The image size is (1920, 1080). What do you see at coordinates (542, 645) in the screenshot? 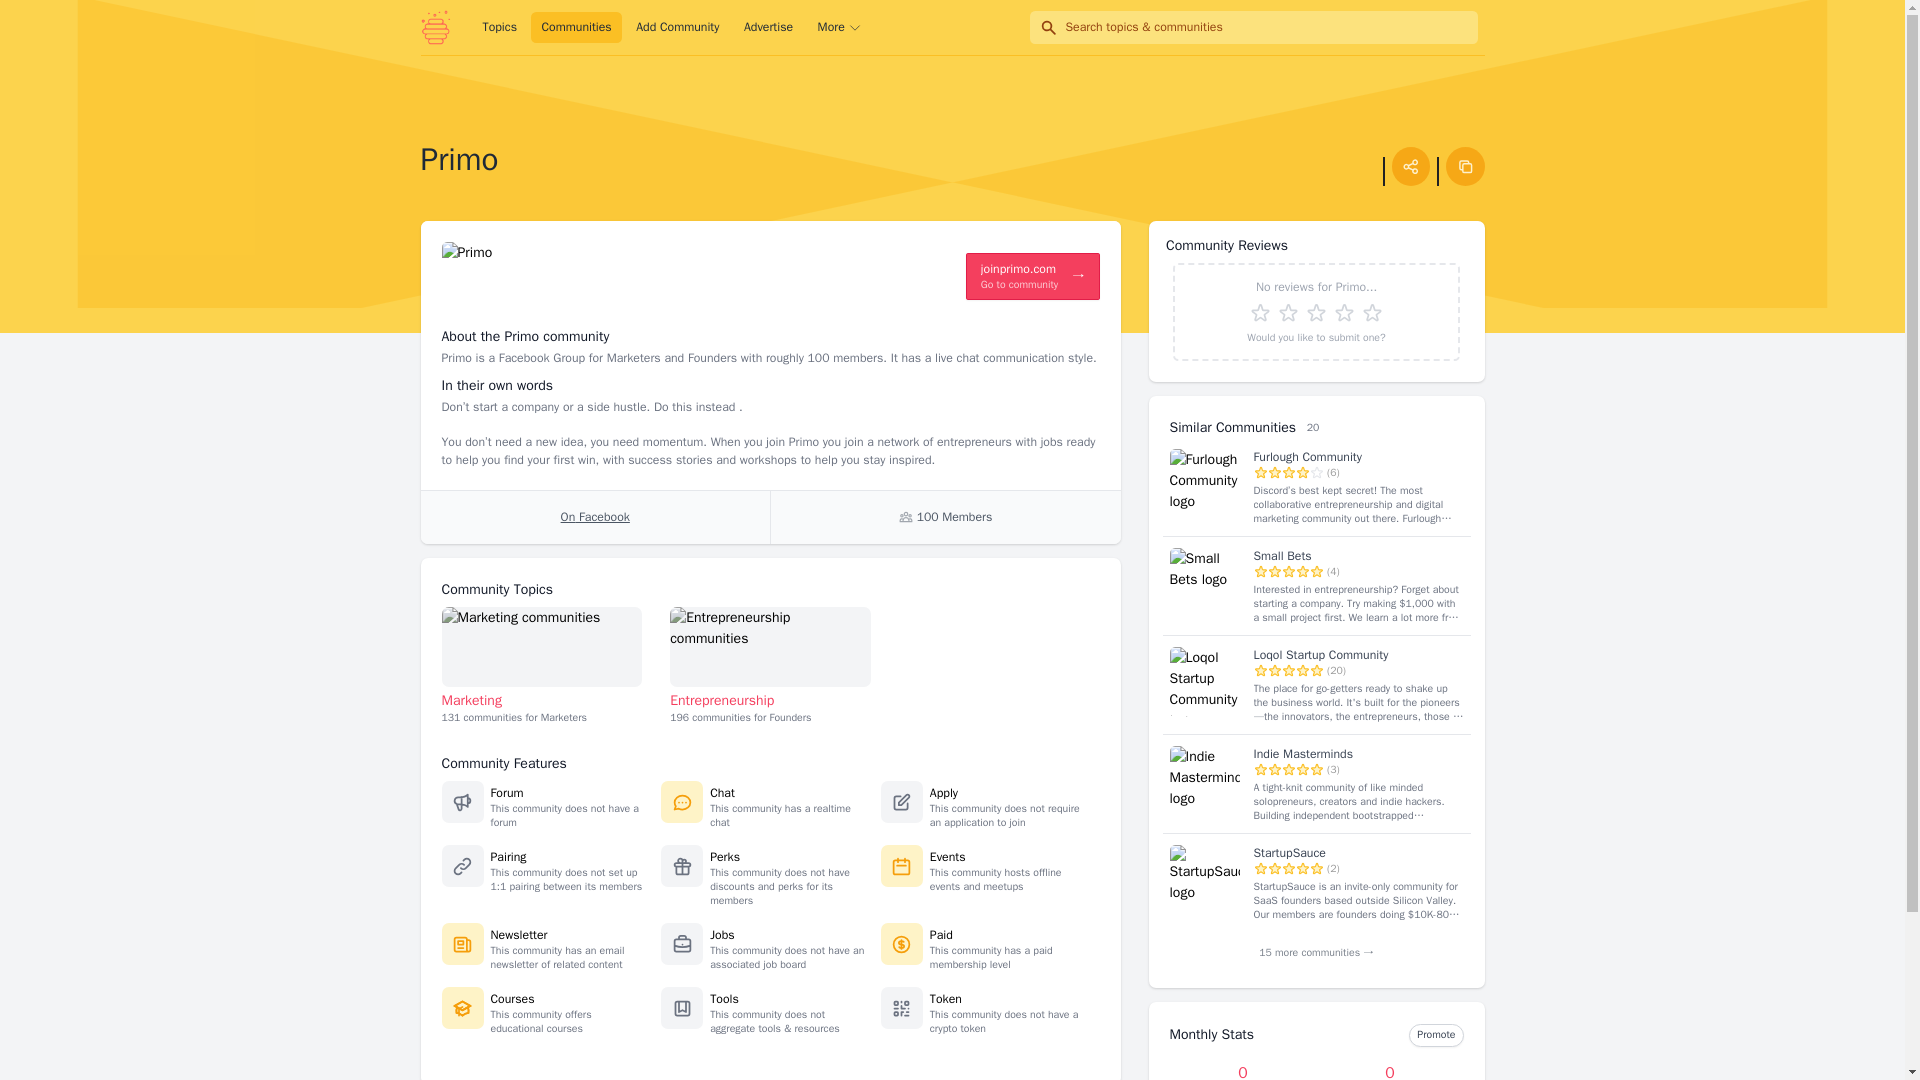
I see `View details for Marketing` at bounding box center [542, 645].